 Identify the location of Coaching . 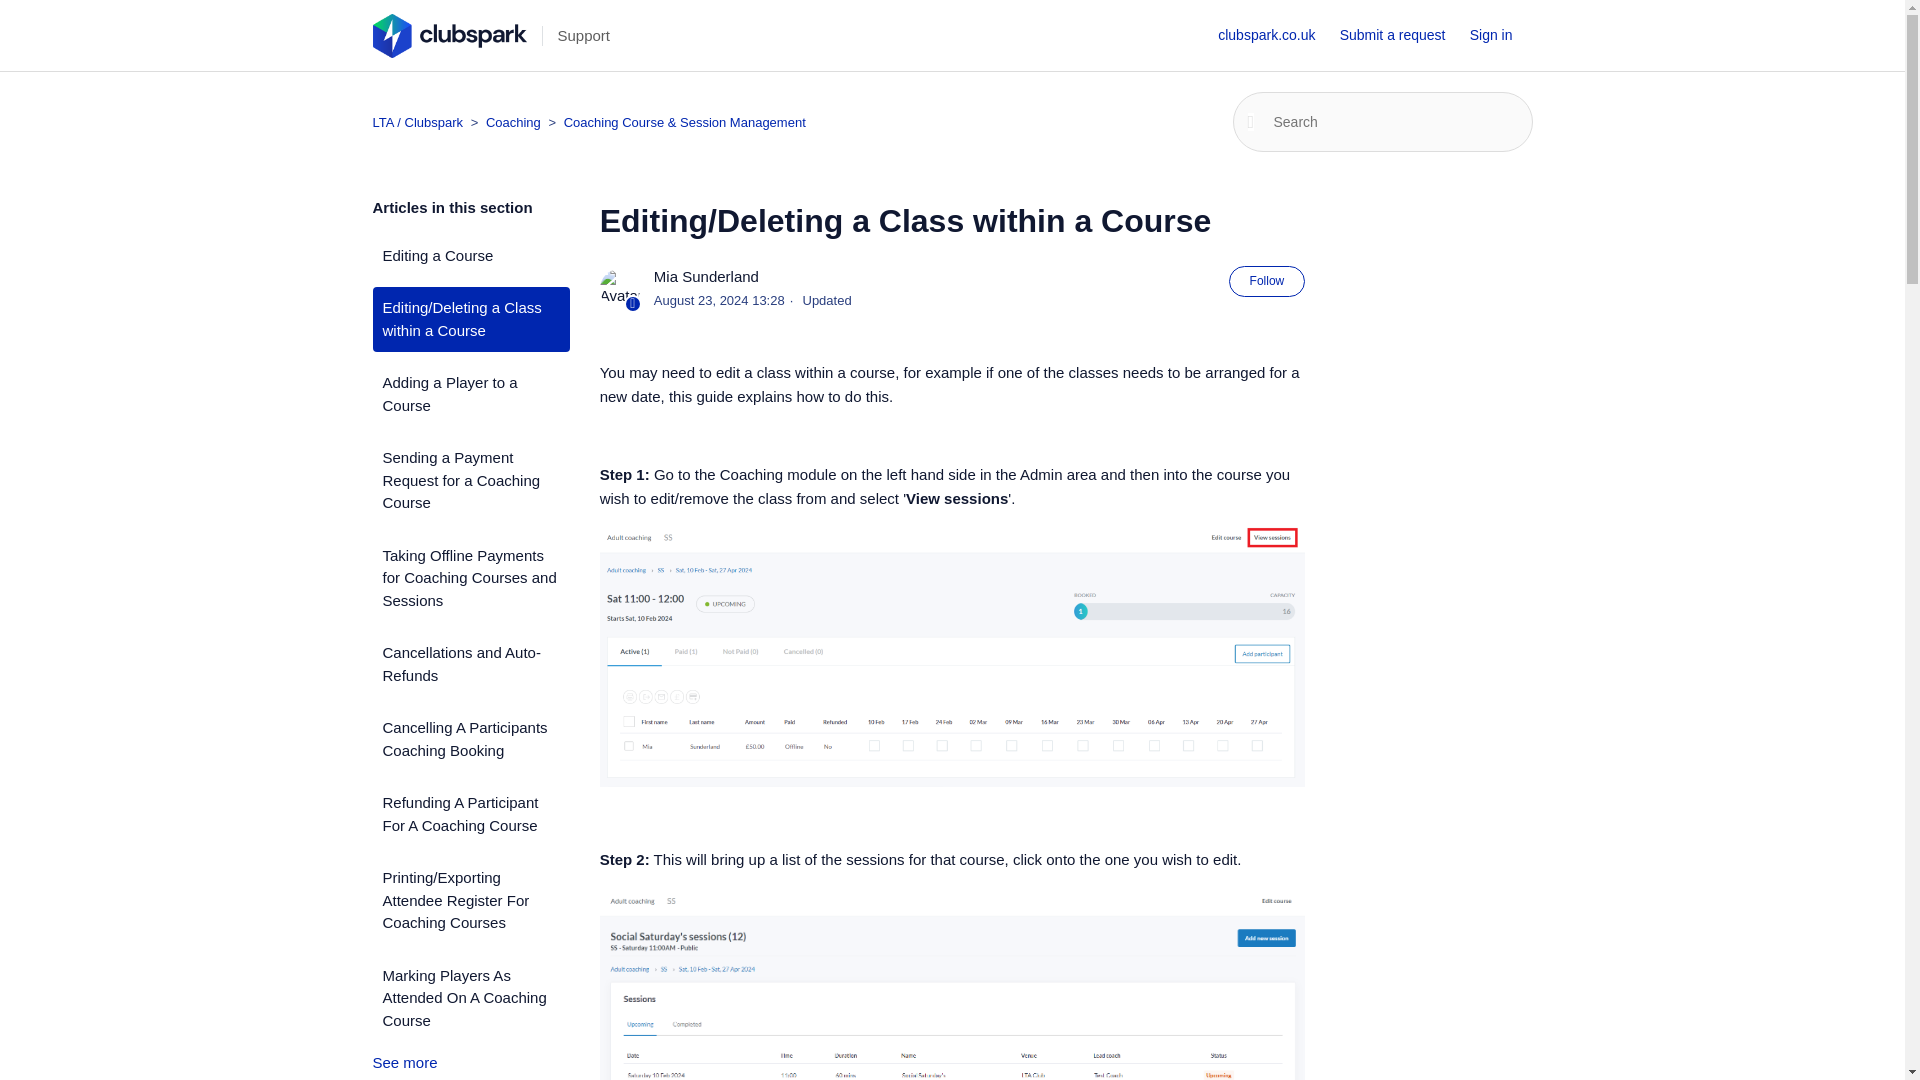
(506, 122).